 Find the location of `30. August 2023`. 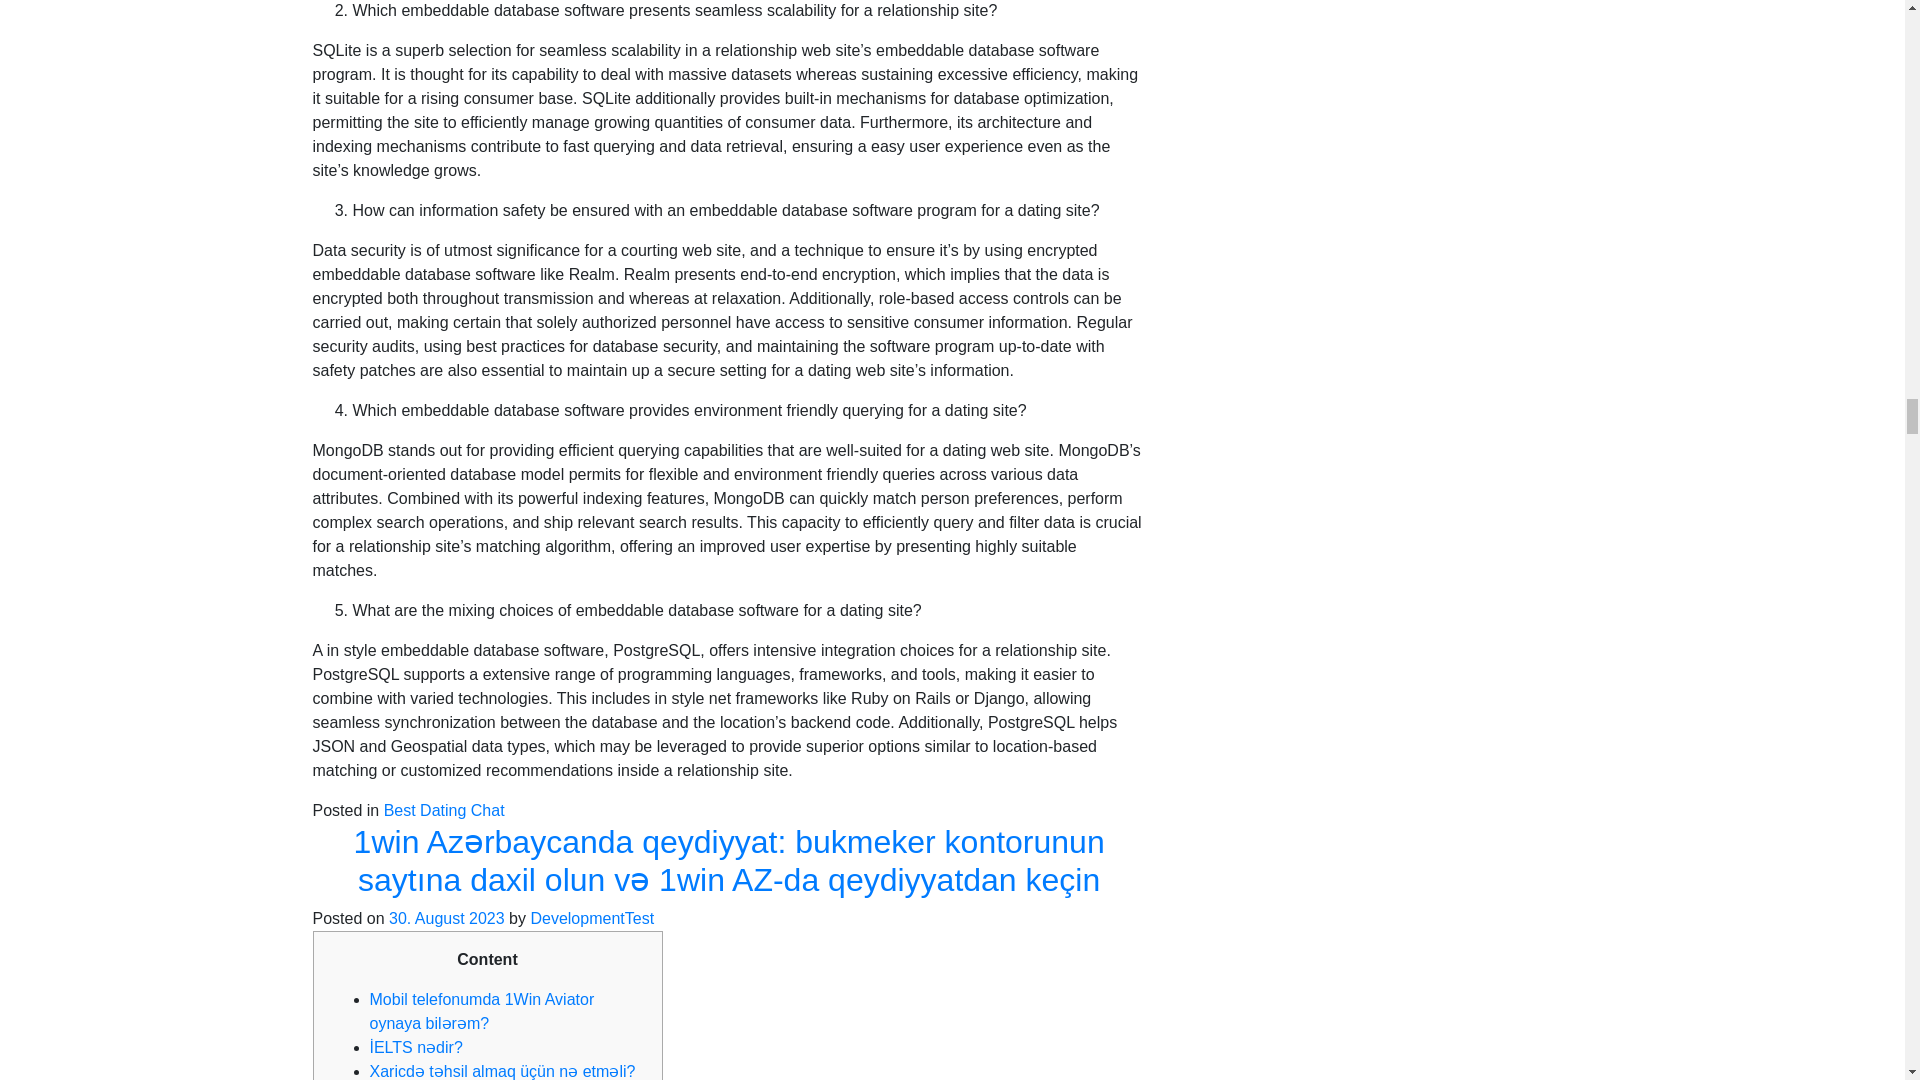

30. August 2023 is located at coordinates (446, 918).